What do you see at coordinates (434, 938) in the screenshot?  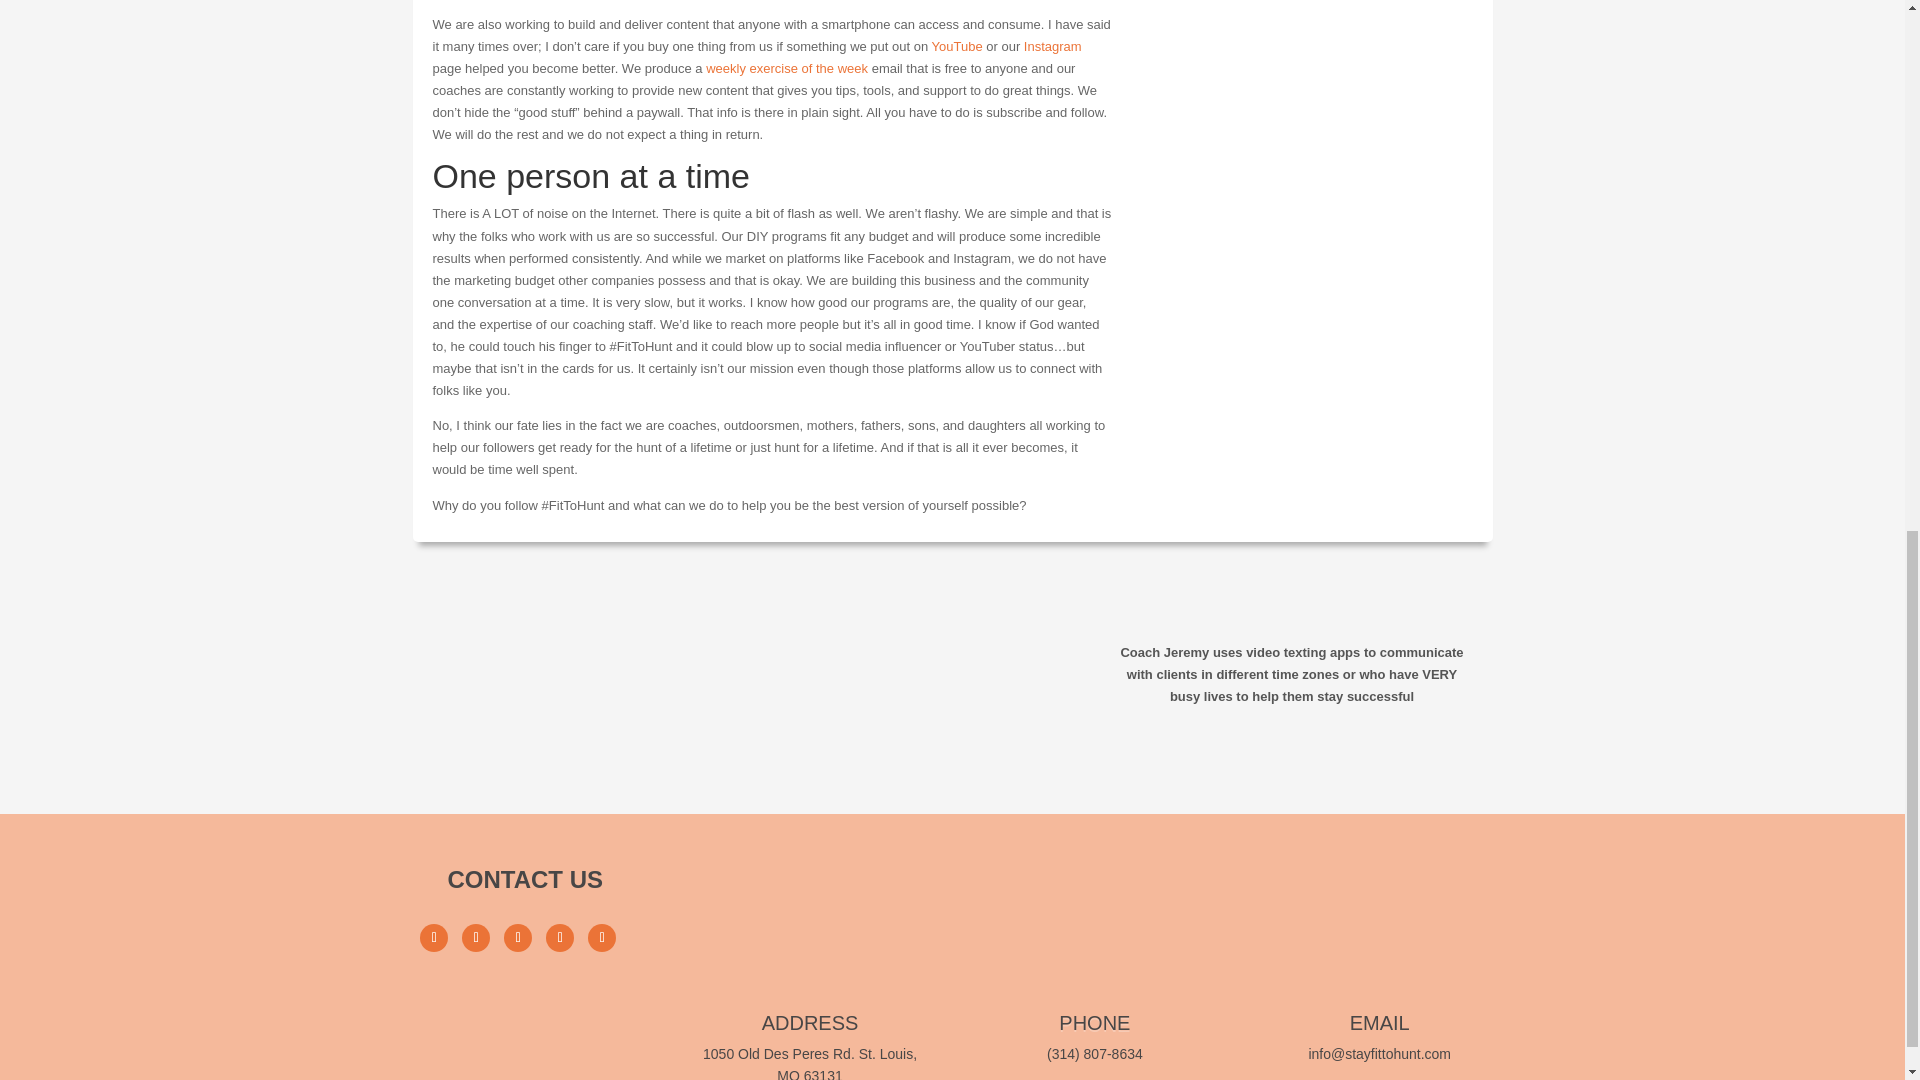 I see `Follow on Facebook` at bounding box center [434, 938].